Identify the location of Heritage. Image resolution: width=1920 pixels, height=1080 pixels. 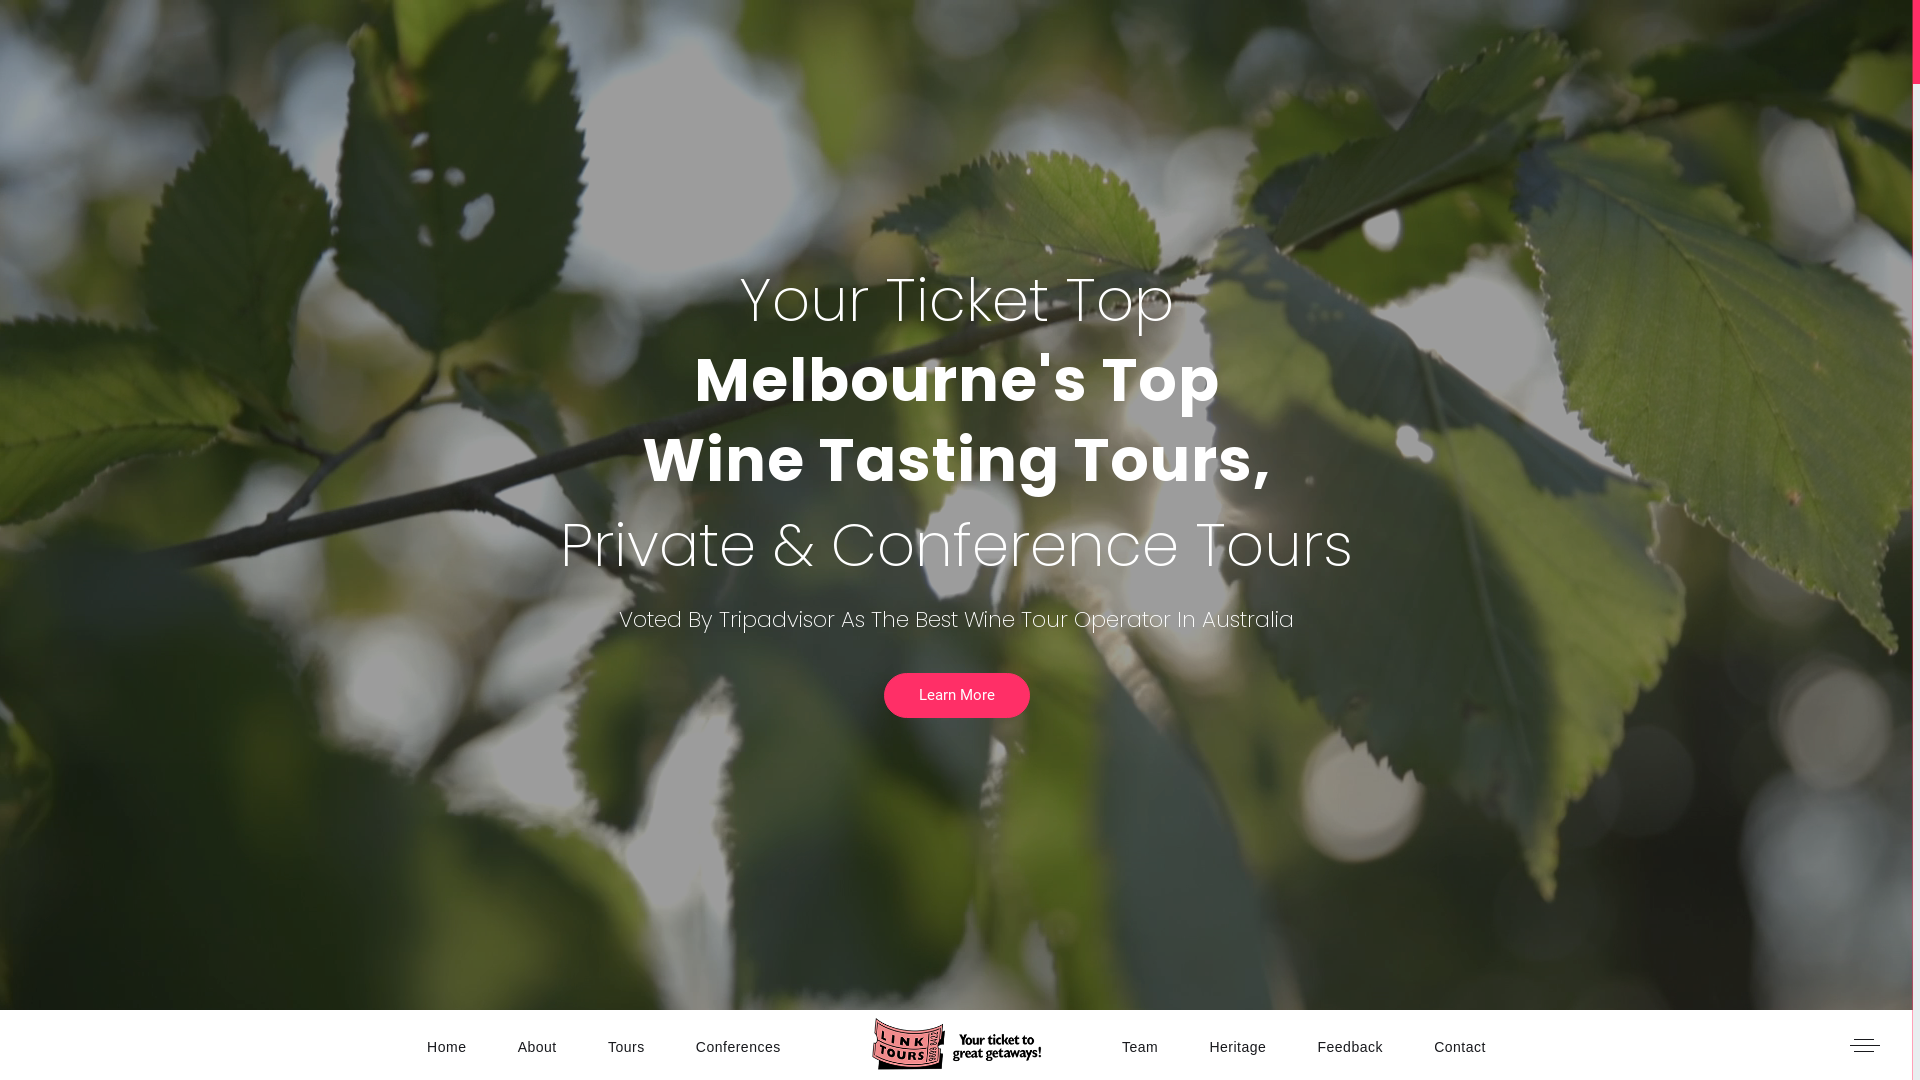
(1238, 1045).